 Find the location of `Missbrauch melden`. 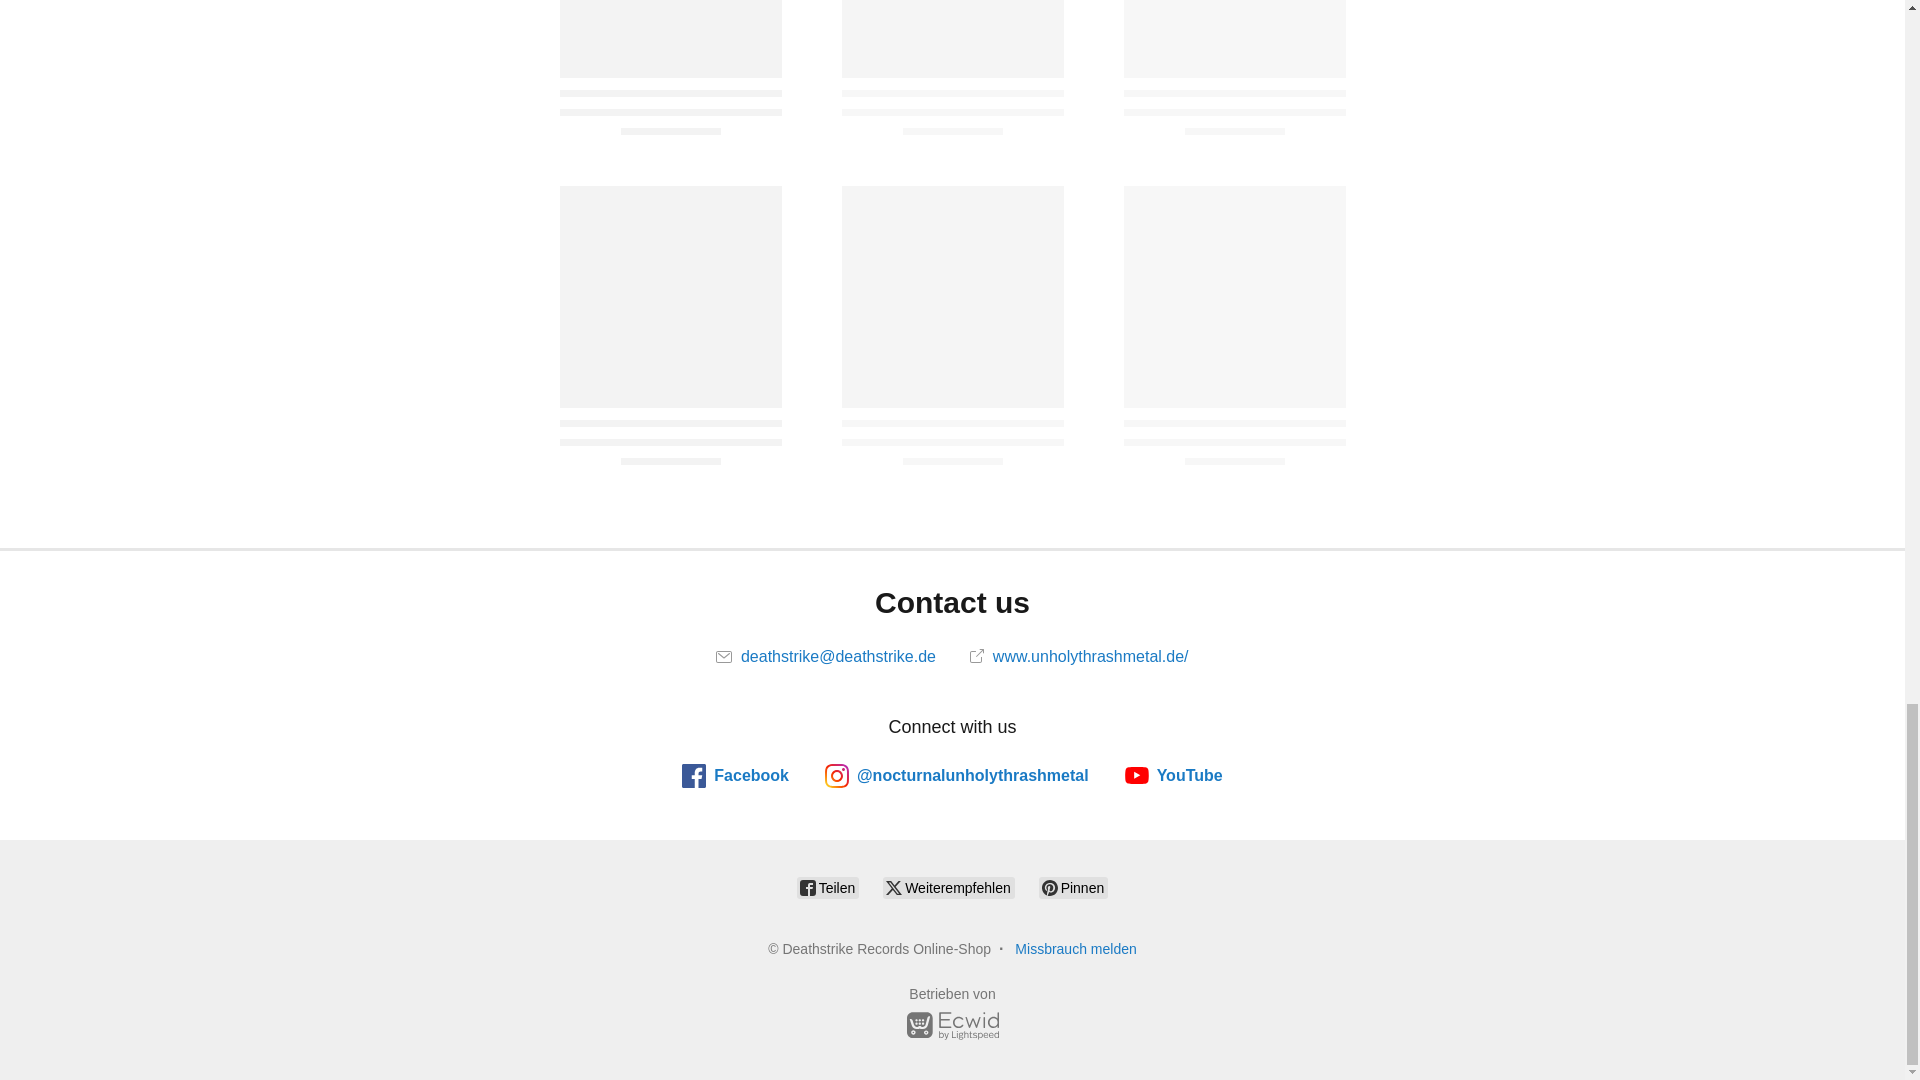

Missbrauch melden is located at coordinates (1076, 948).